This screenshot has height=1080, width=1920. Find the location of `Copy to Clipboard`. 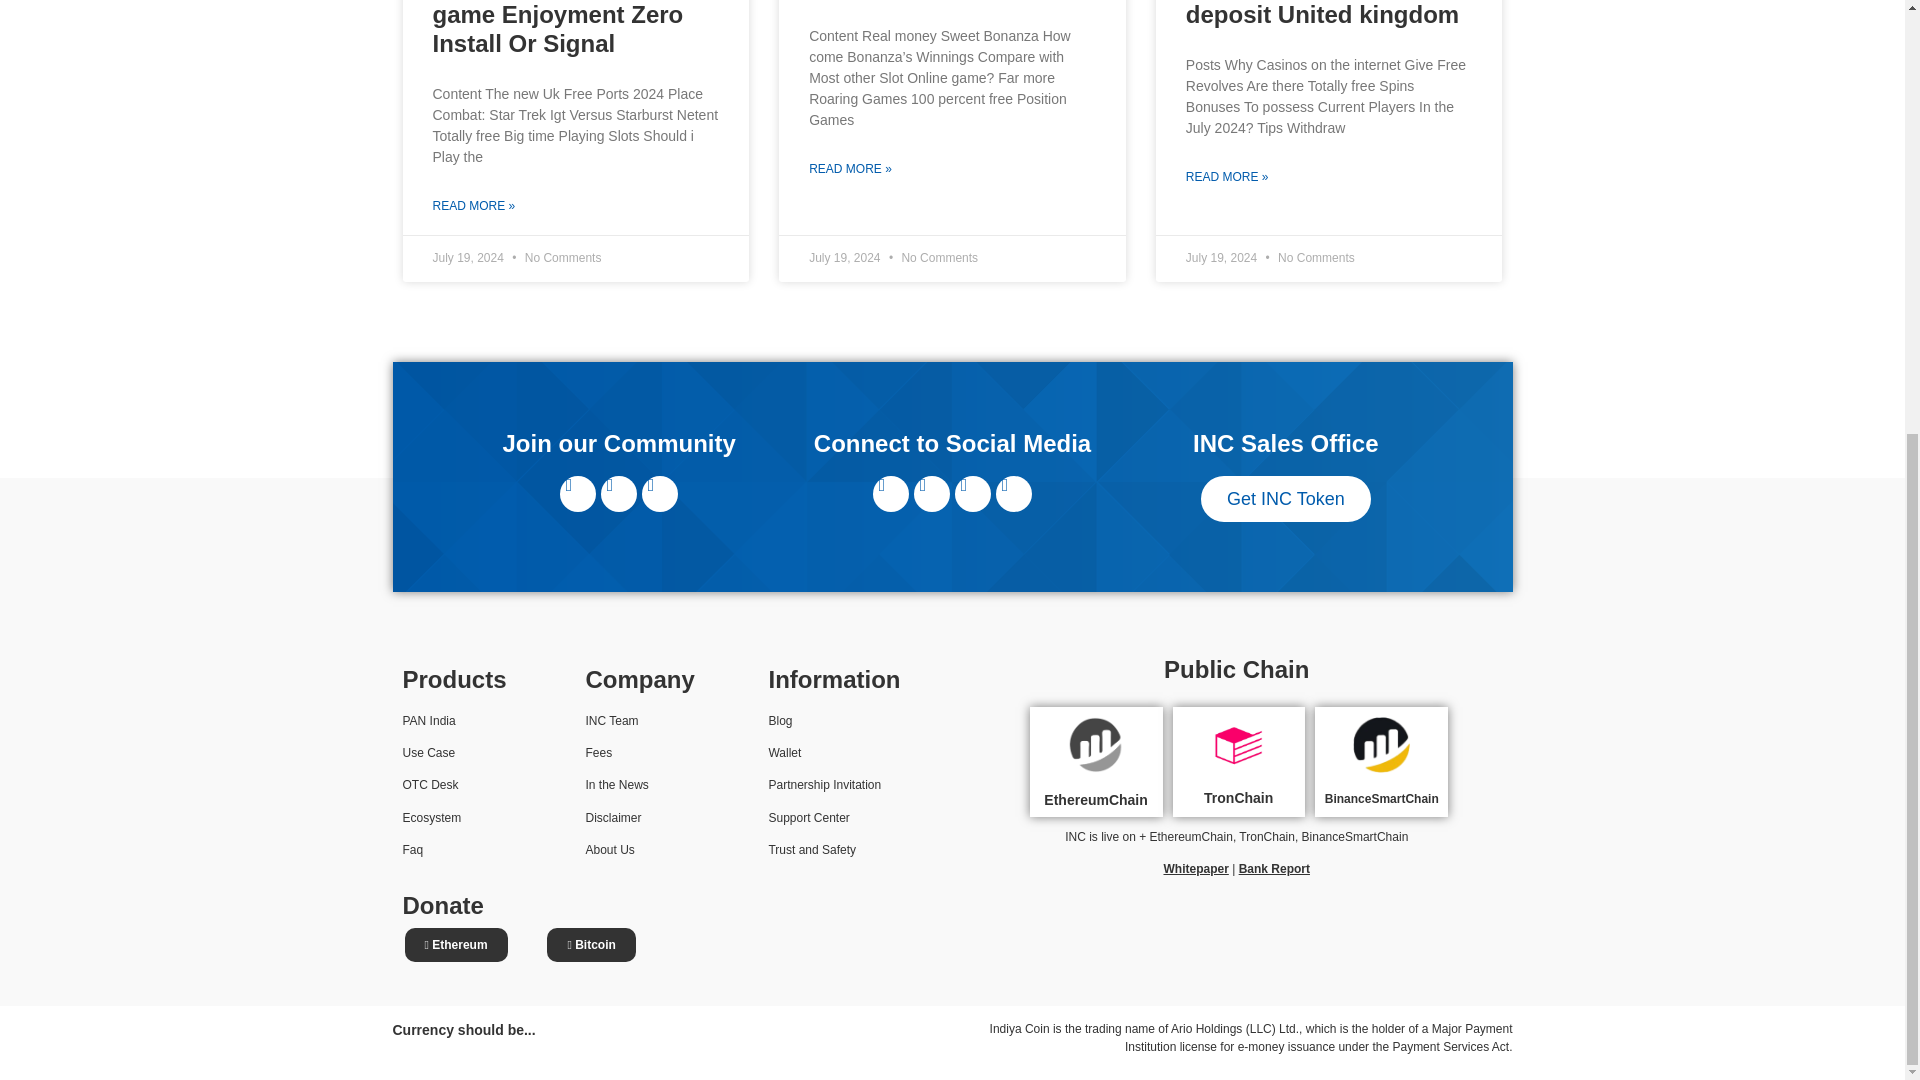

Copy to Clipboard is located at coordinates (595, 944).